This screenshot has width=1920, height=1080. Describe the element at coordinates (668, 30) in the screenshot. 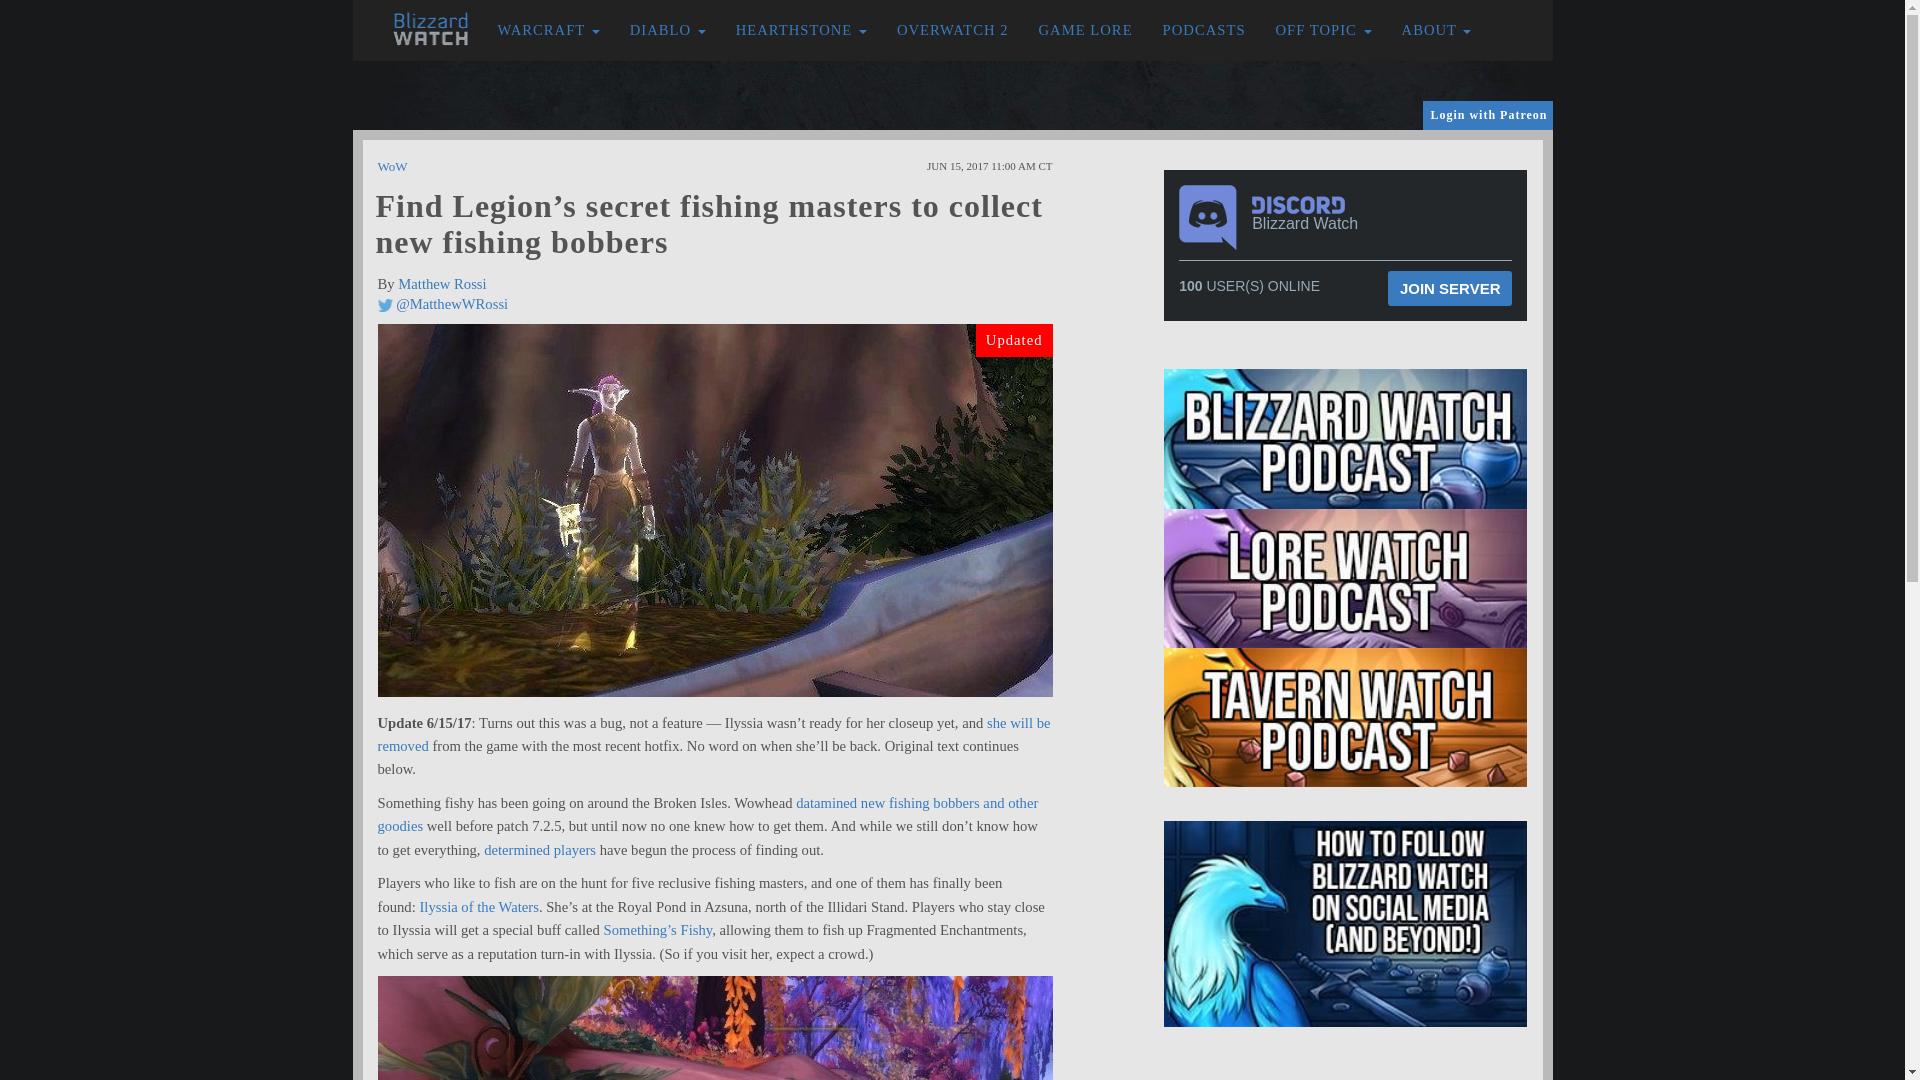

I see `Diablo` at that location.